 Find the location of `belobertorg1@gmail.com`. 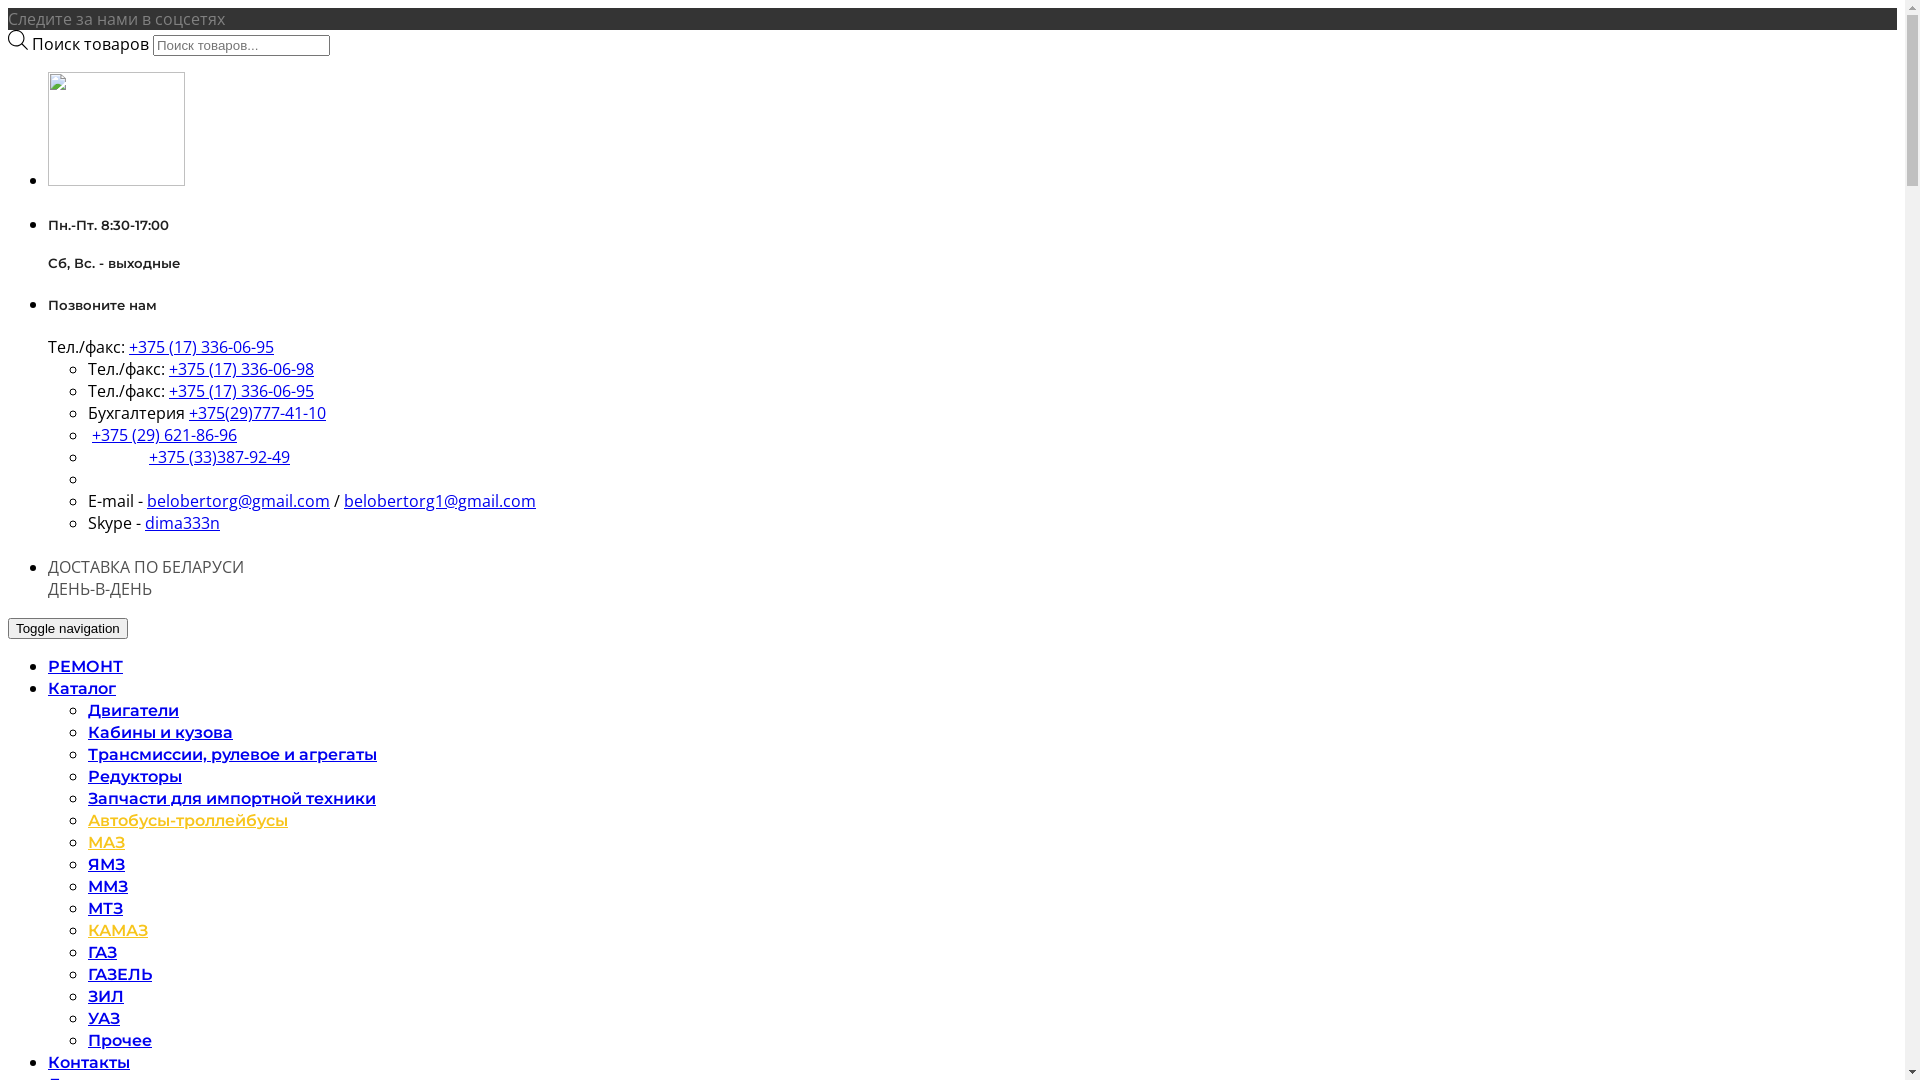

belobertorg1@gmail.com is located at coordinates (440, 501).